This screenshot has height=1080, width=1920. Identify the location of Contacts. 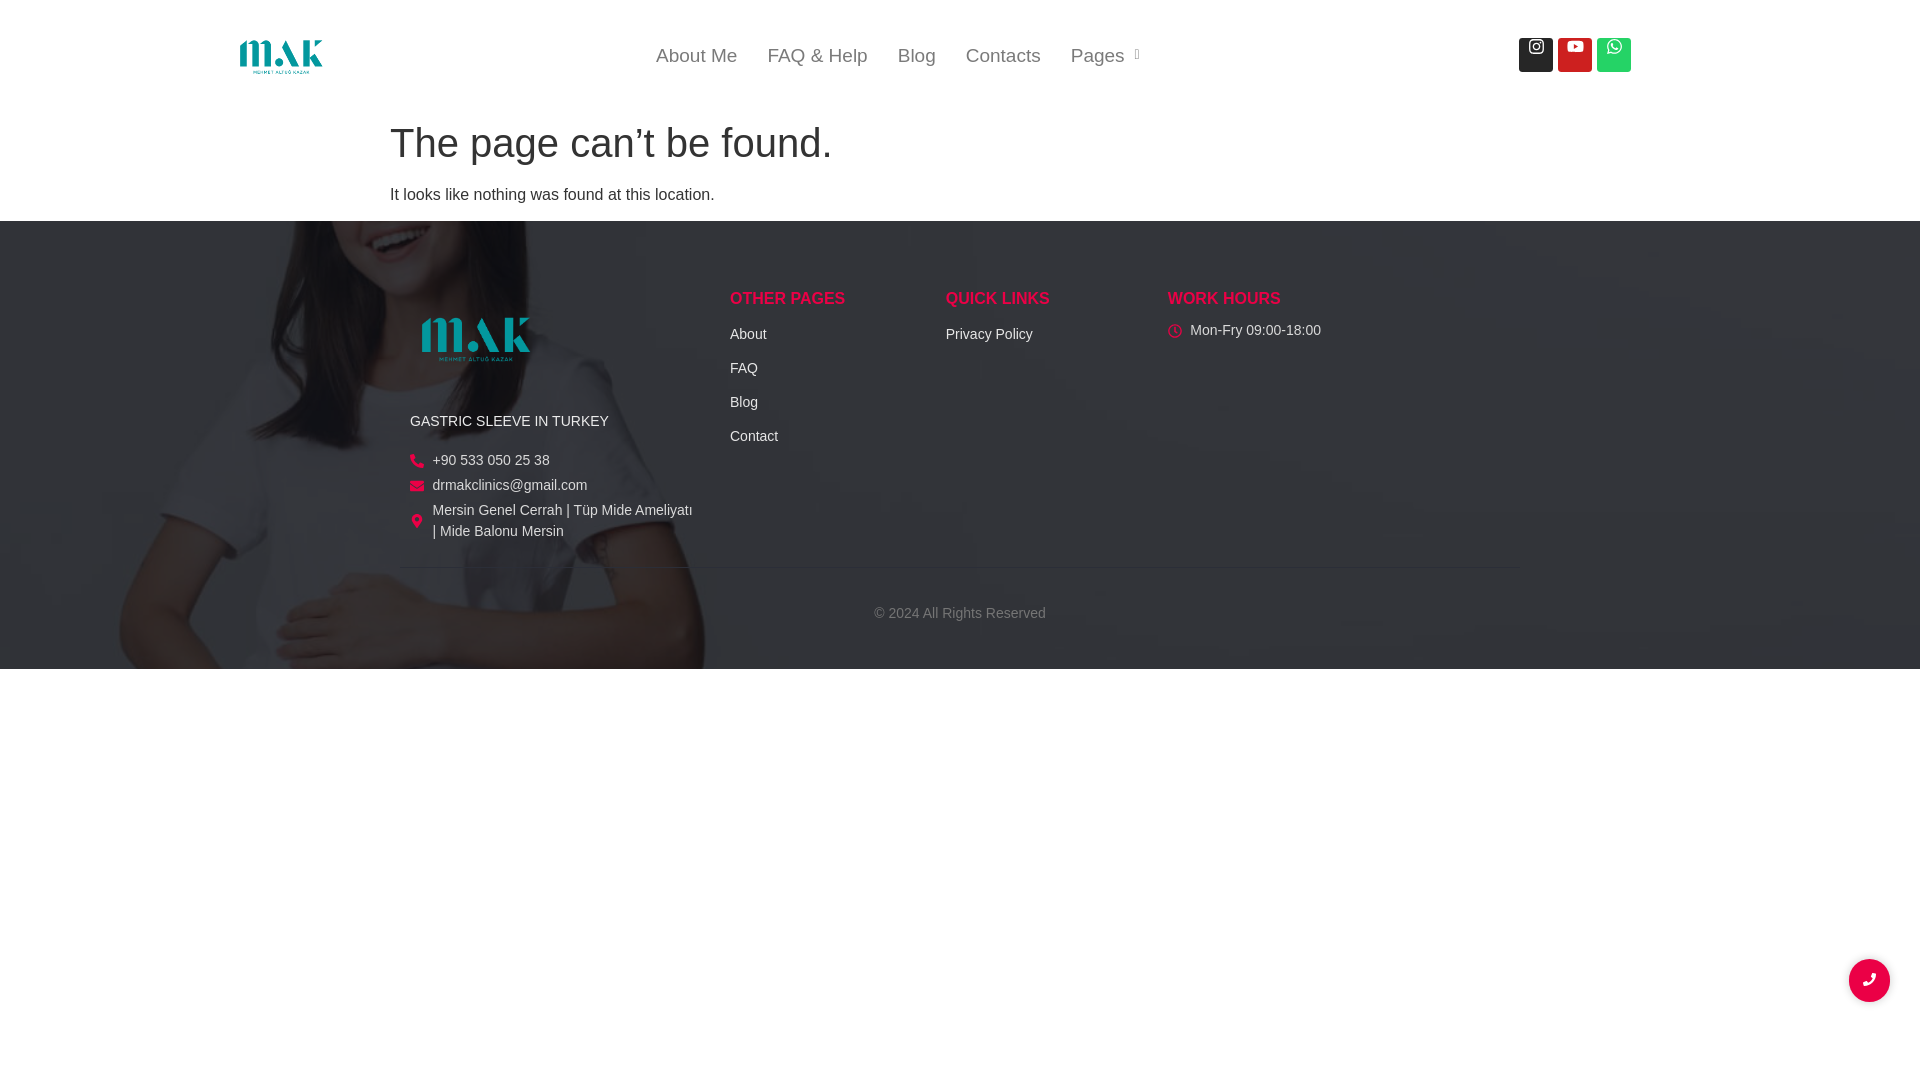
(1003, 55).